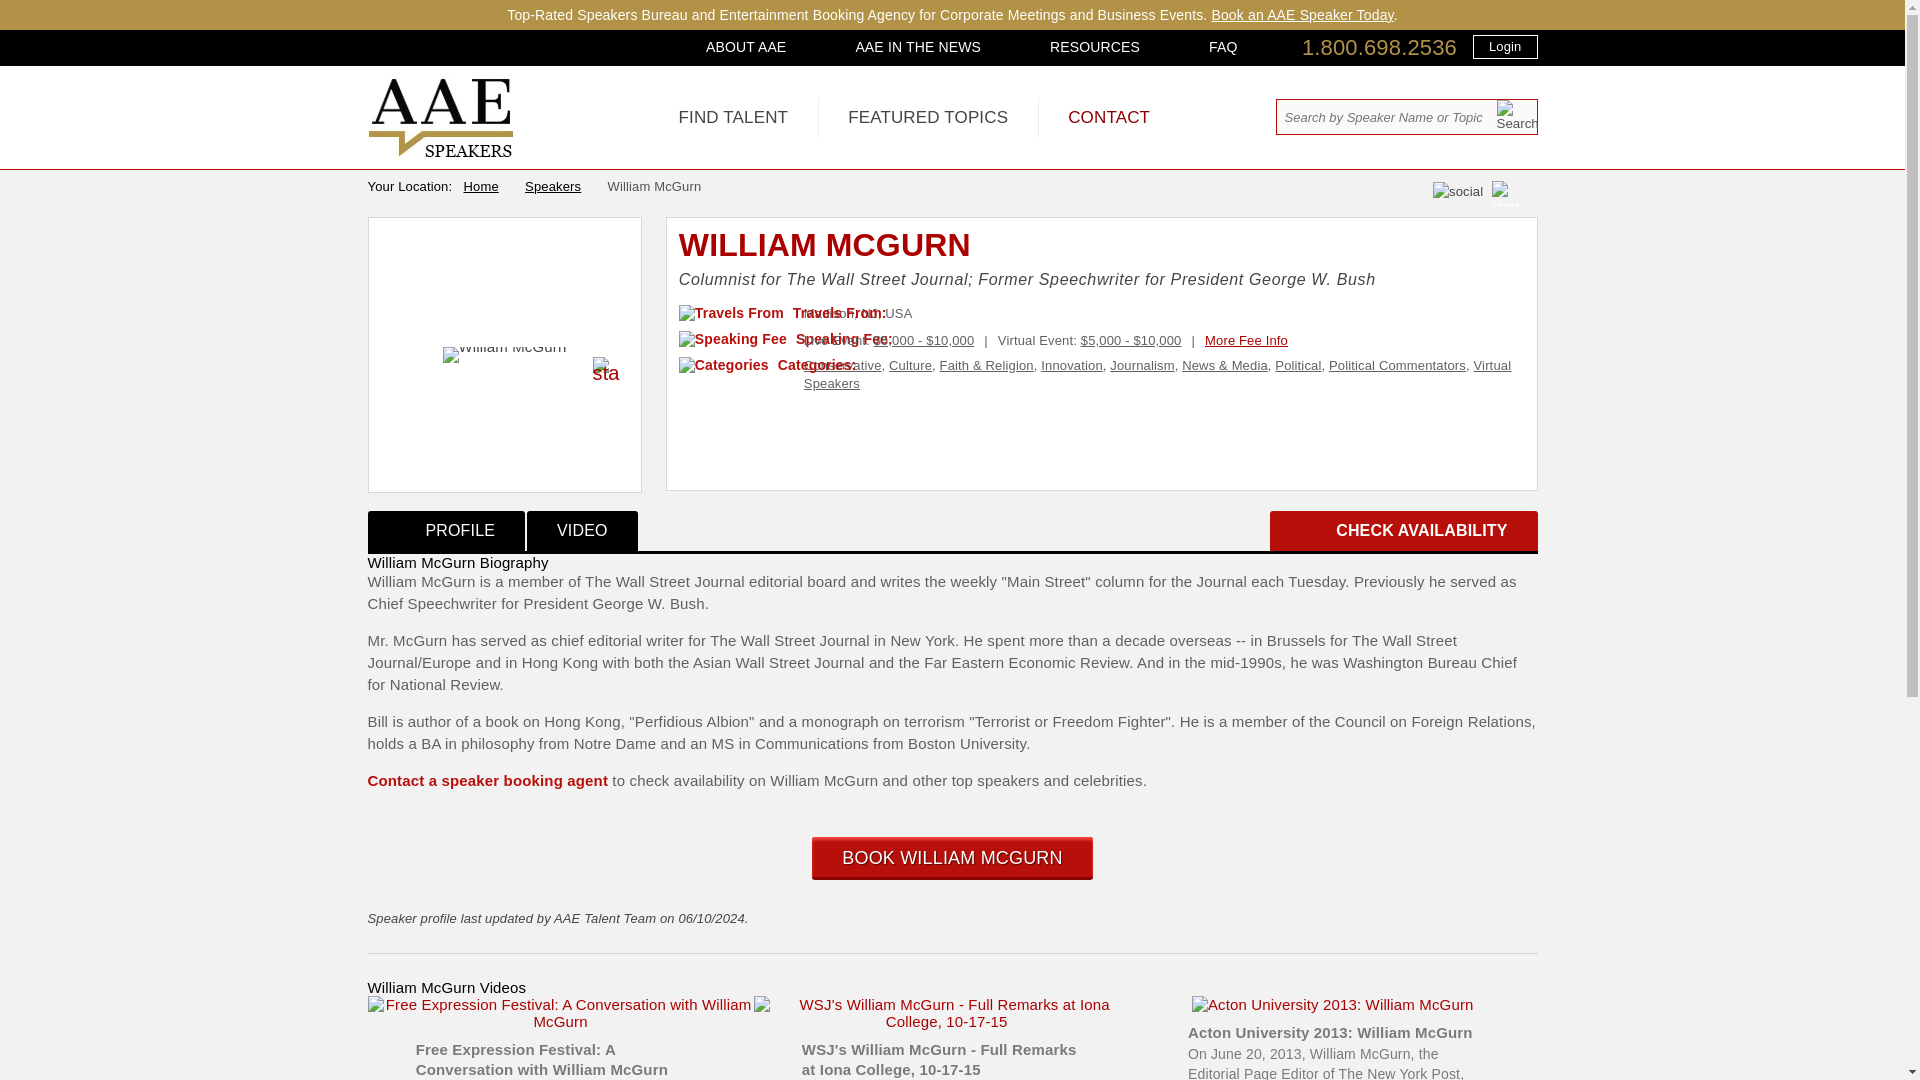 Image resolution: width=1920 pixels, height=1080 pixels. What do you see at coordinates (1094, 46) in the screenshot?
I see `RESOURCES` at bounding box center [1094, 46].